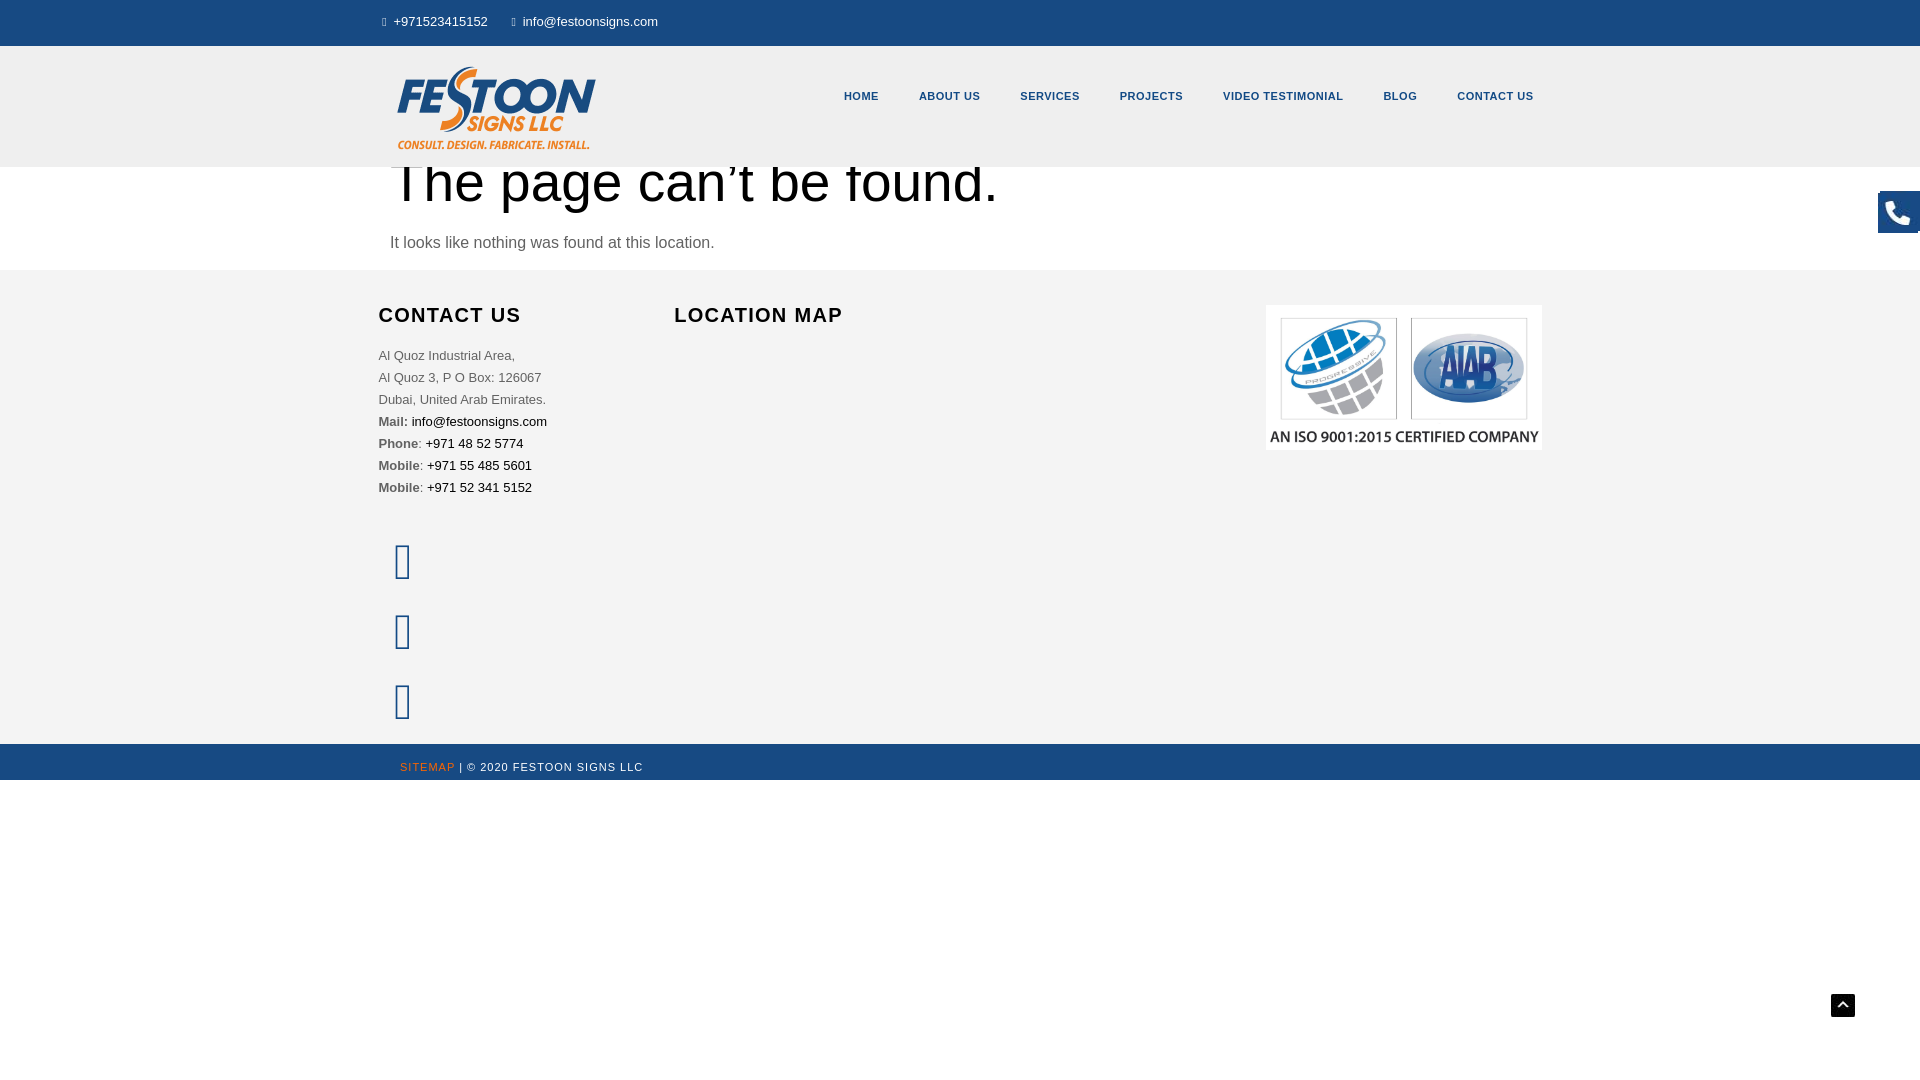 The height and width of the screenshot is (1080, 1920). What do you see at coordinates (1400, 96) in the screenshot?
I see `BLOG` at bounding box center [1400, 96].